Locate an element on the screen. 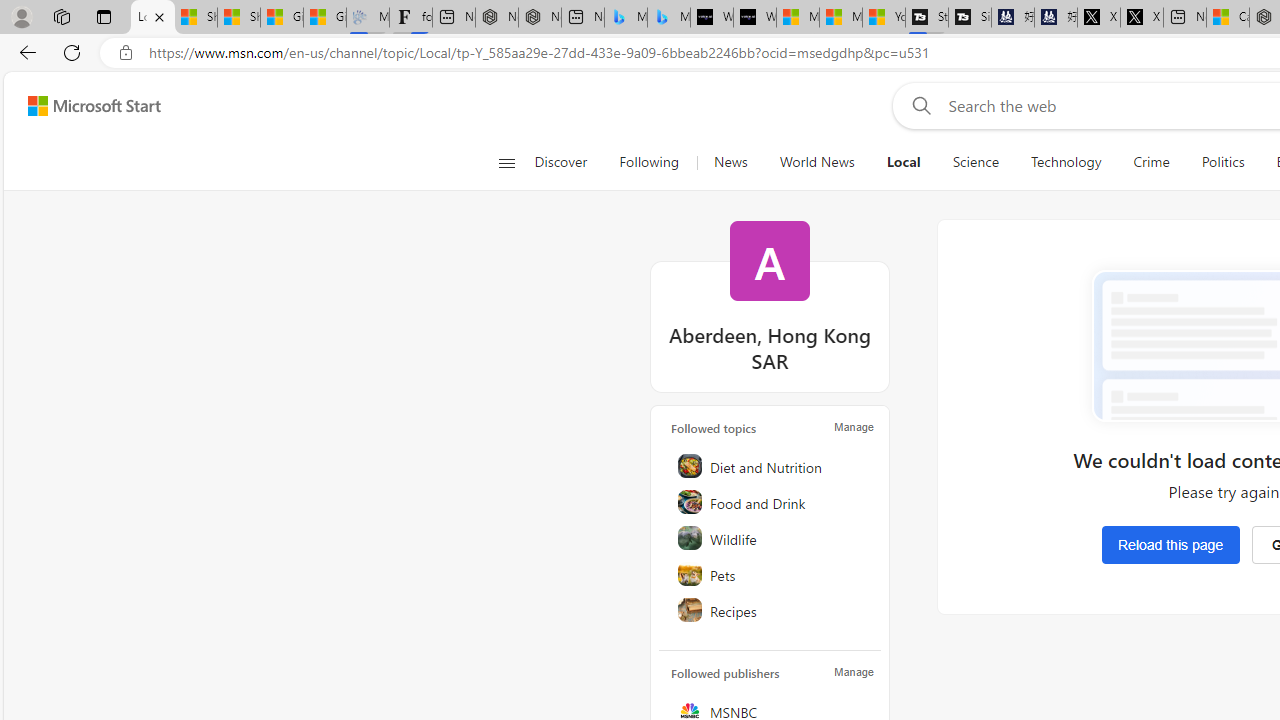 This screenshot has height=720, width=1280. Diet and Nutrition is located at coordinates (771, 466).